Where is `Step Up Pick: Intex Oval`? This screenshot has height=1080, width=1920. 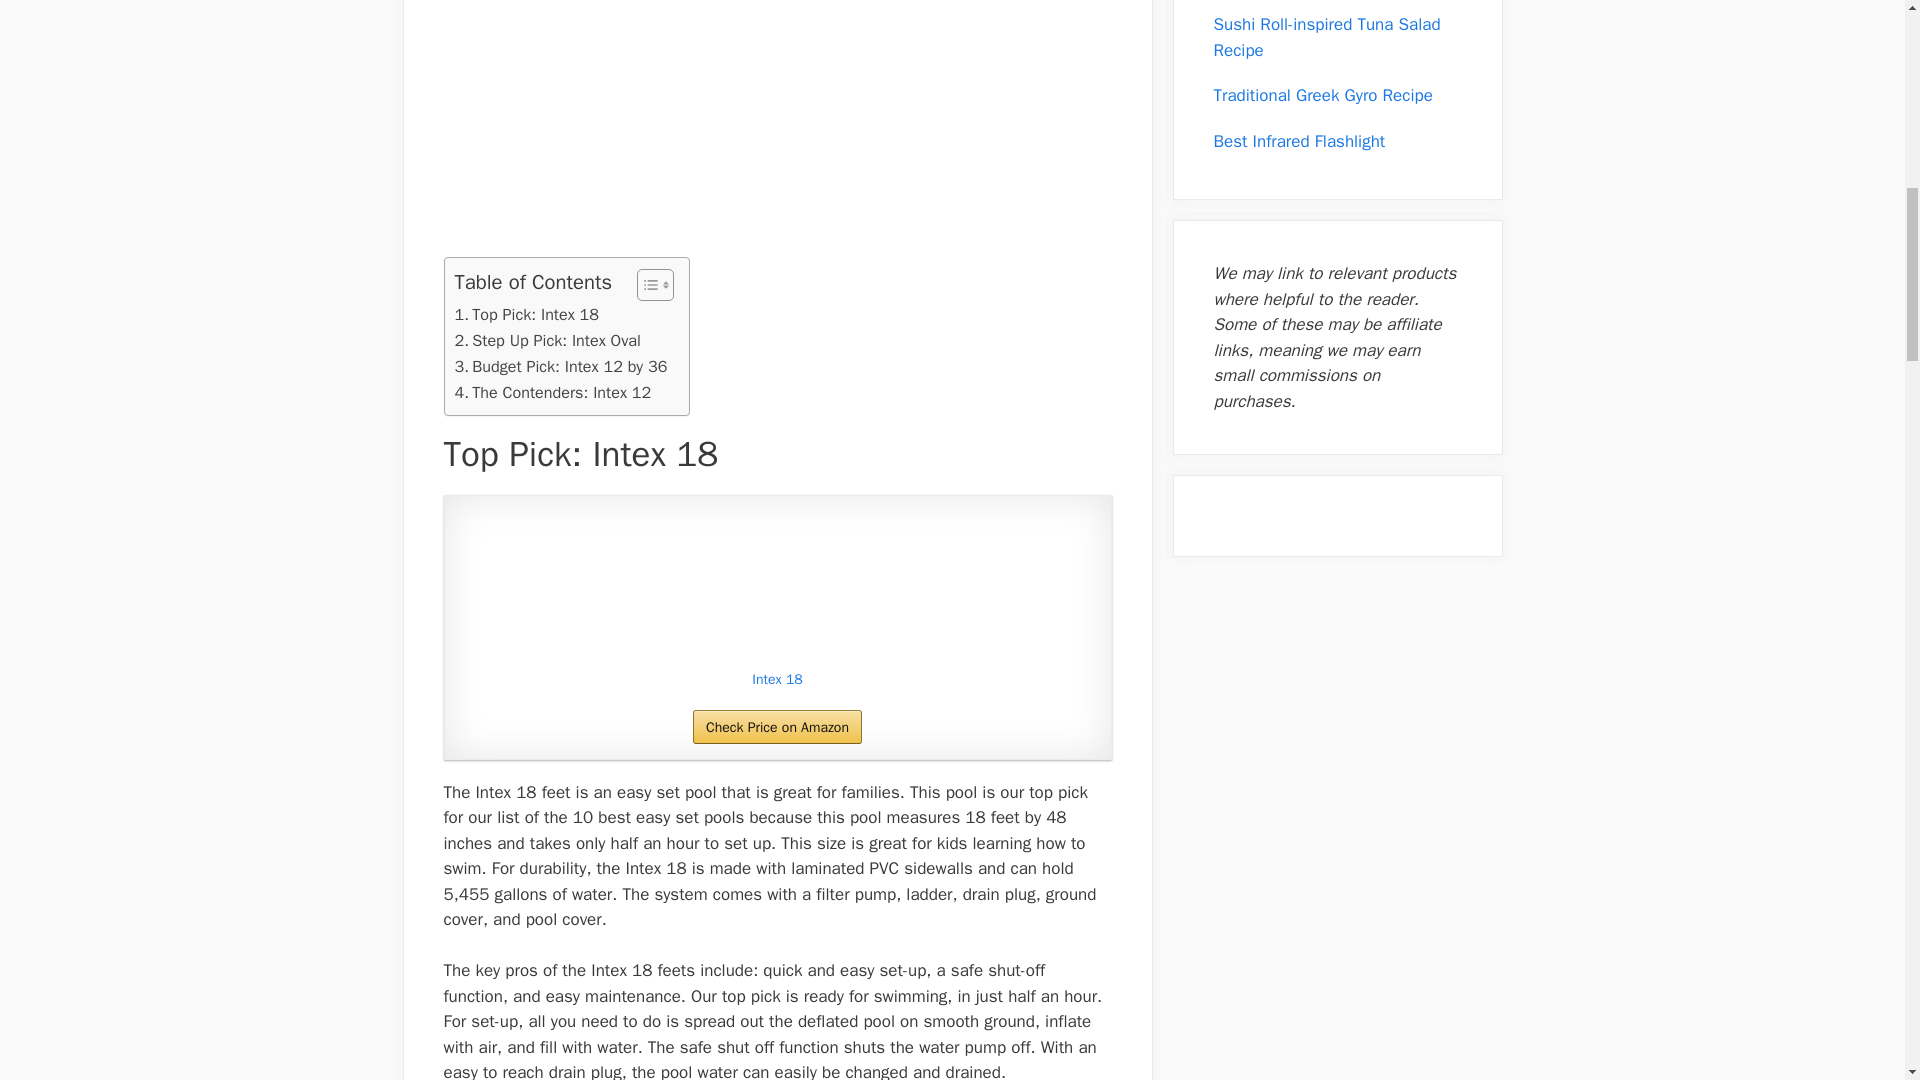 Step Up Pick: Intex Oval is located at coordinates (546, 341).